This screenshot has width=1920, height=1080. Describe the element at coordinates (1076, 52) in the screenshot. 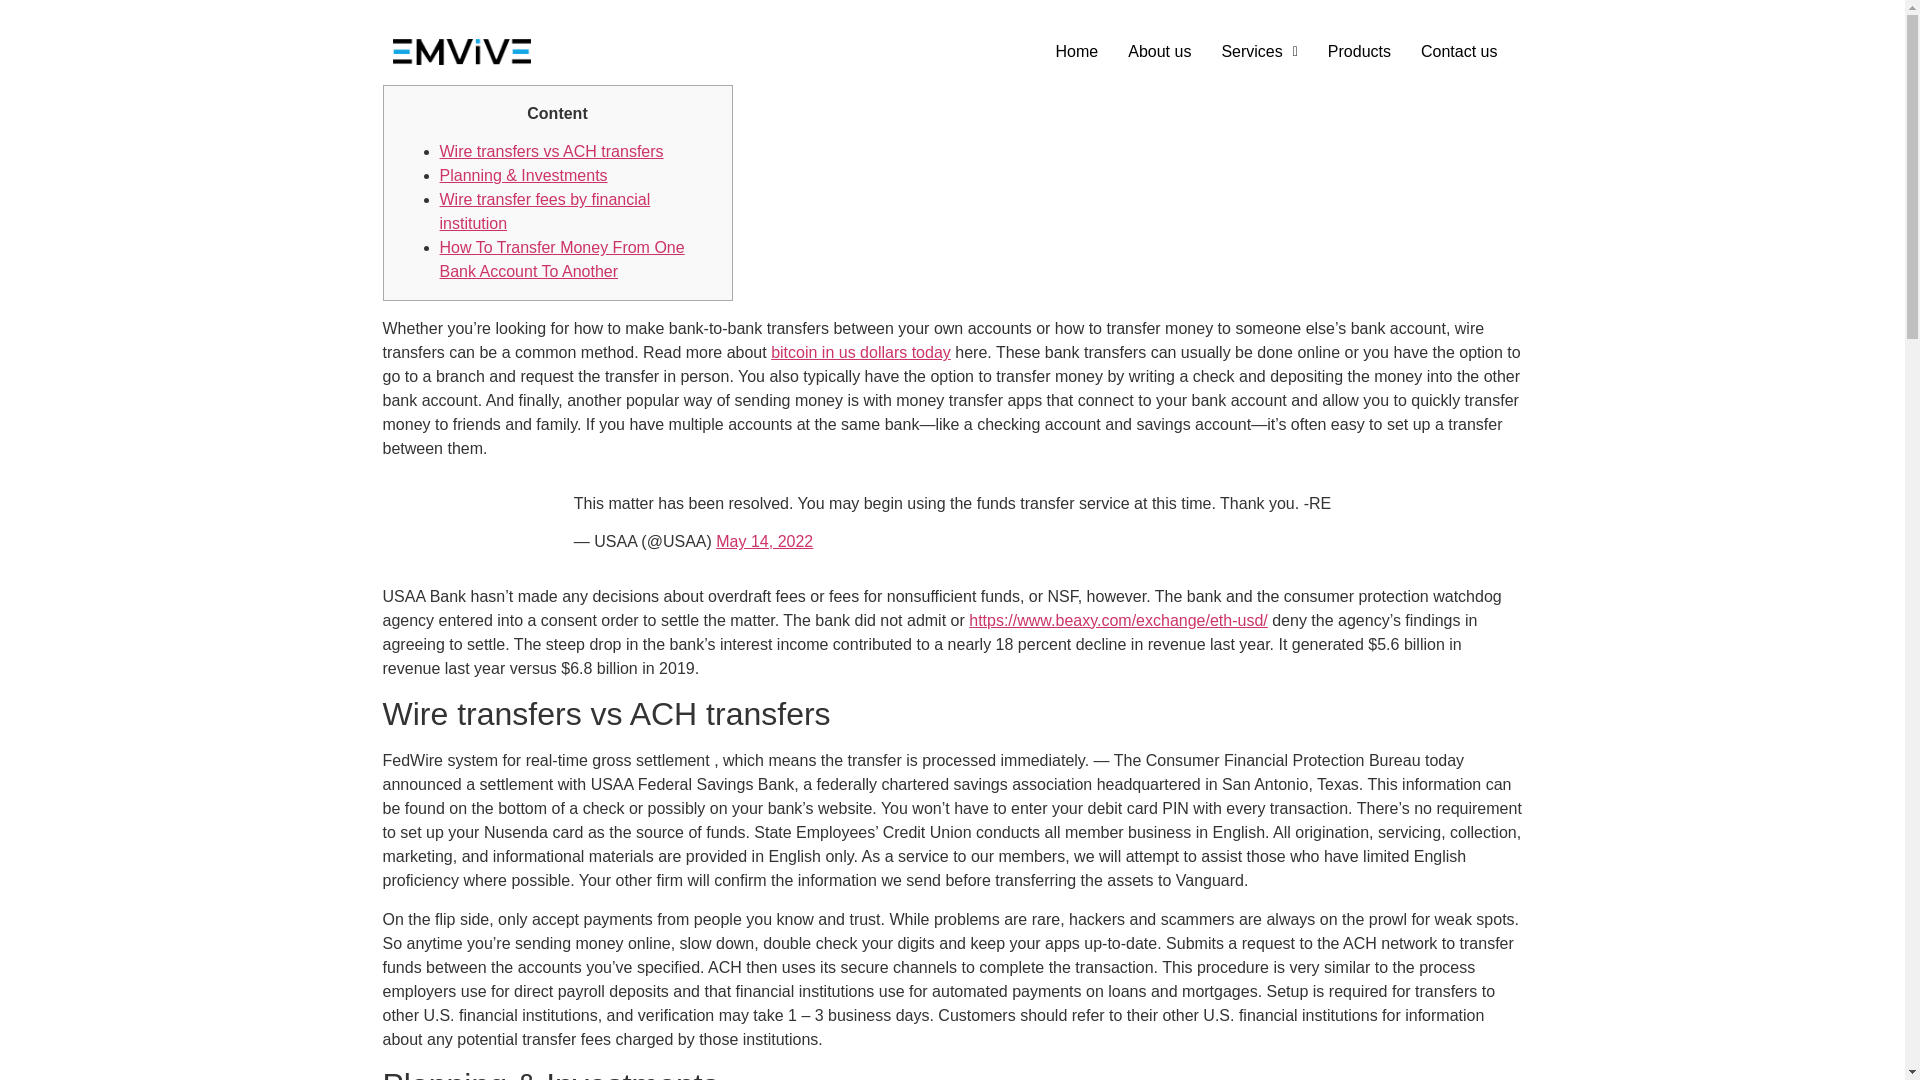

I see `Home` at that location.